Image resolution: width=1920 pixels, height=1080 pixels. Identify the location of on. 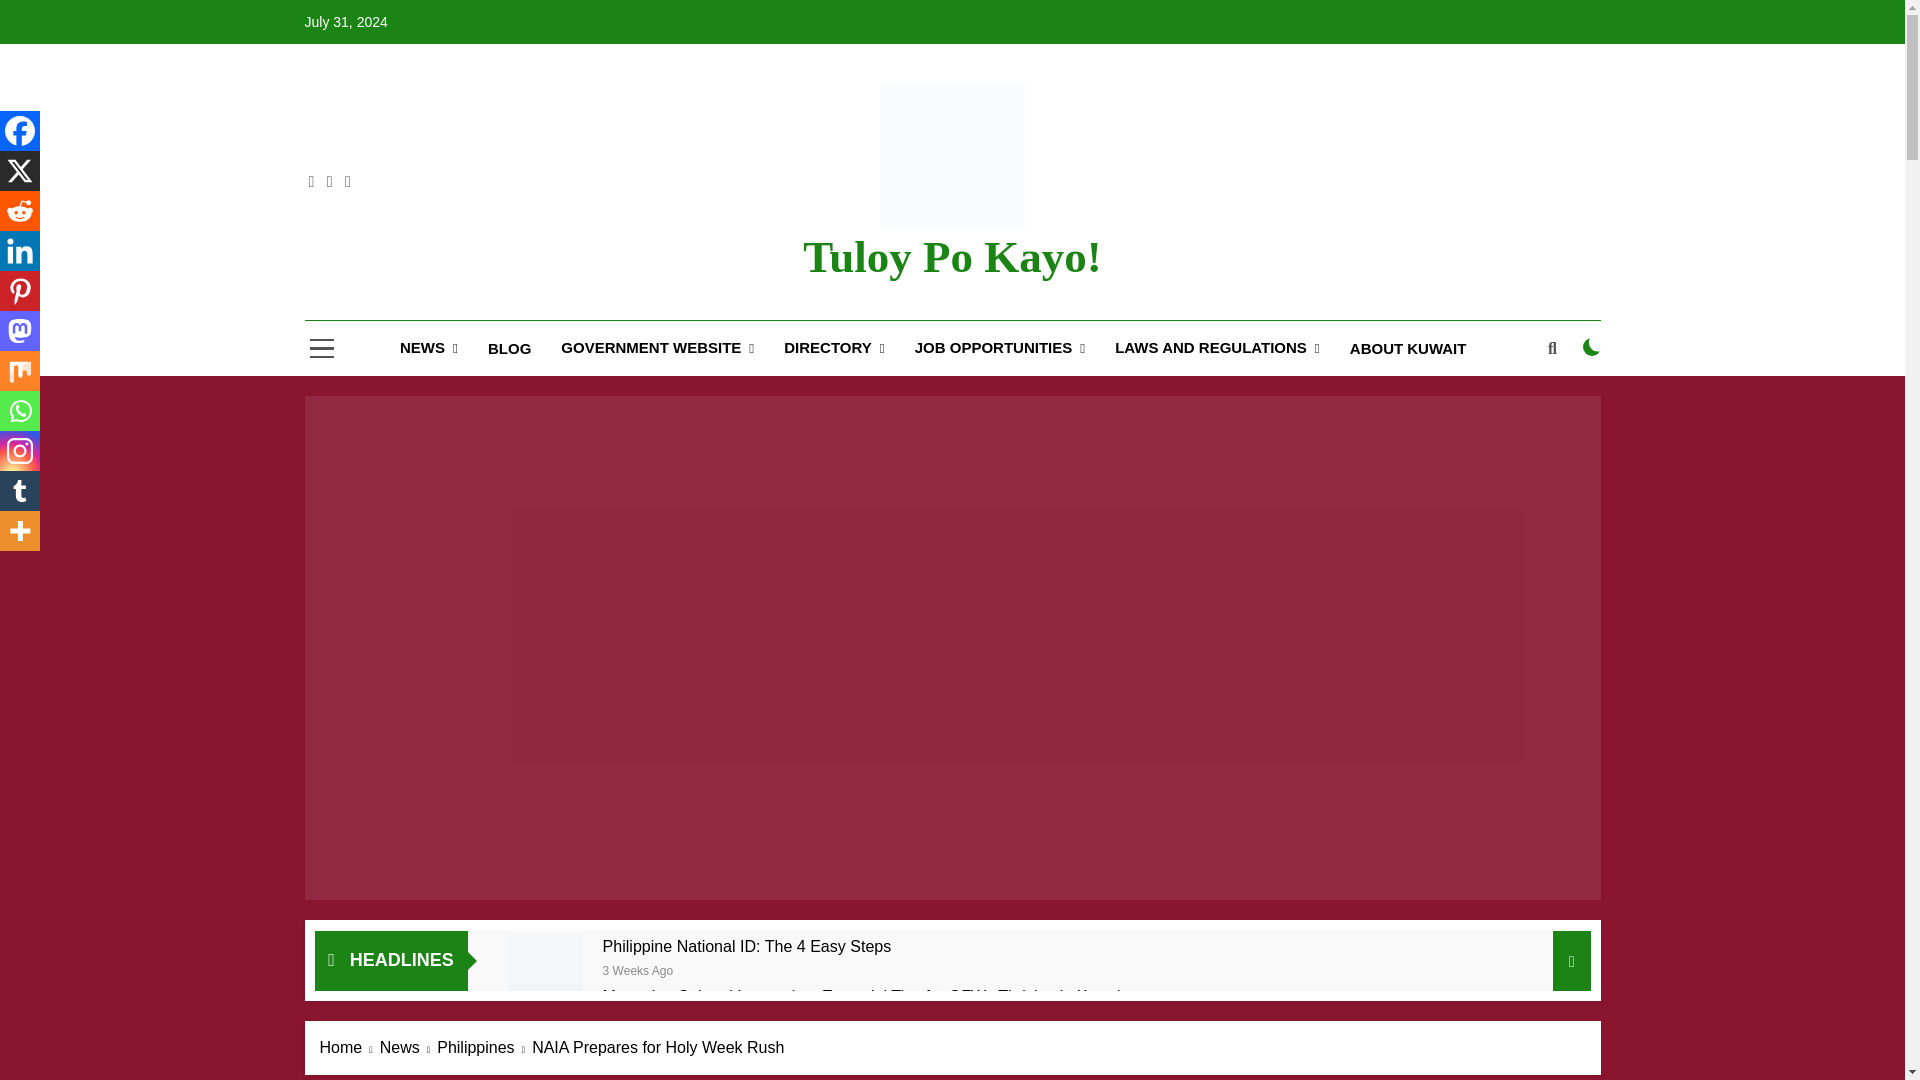
(1592, 347).